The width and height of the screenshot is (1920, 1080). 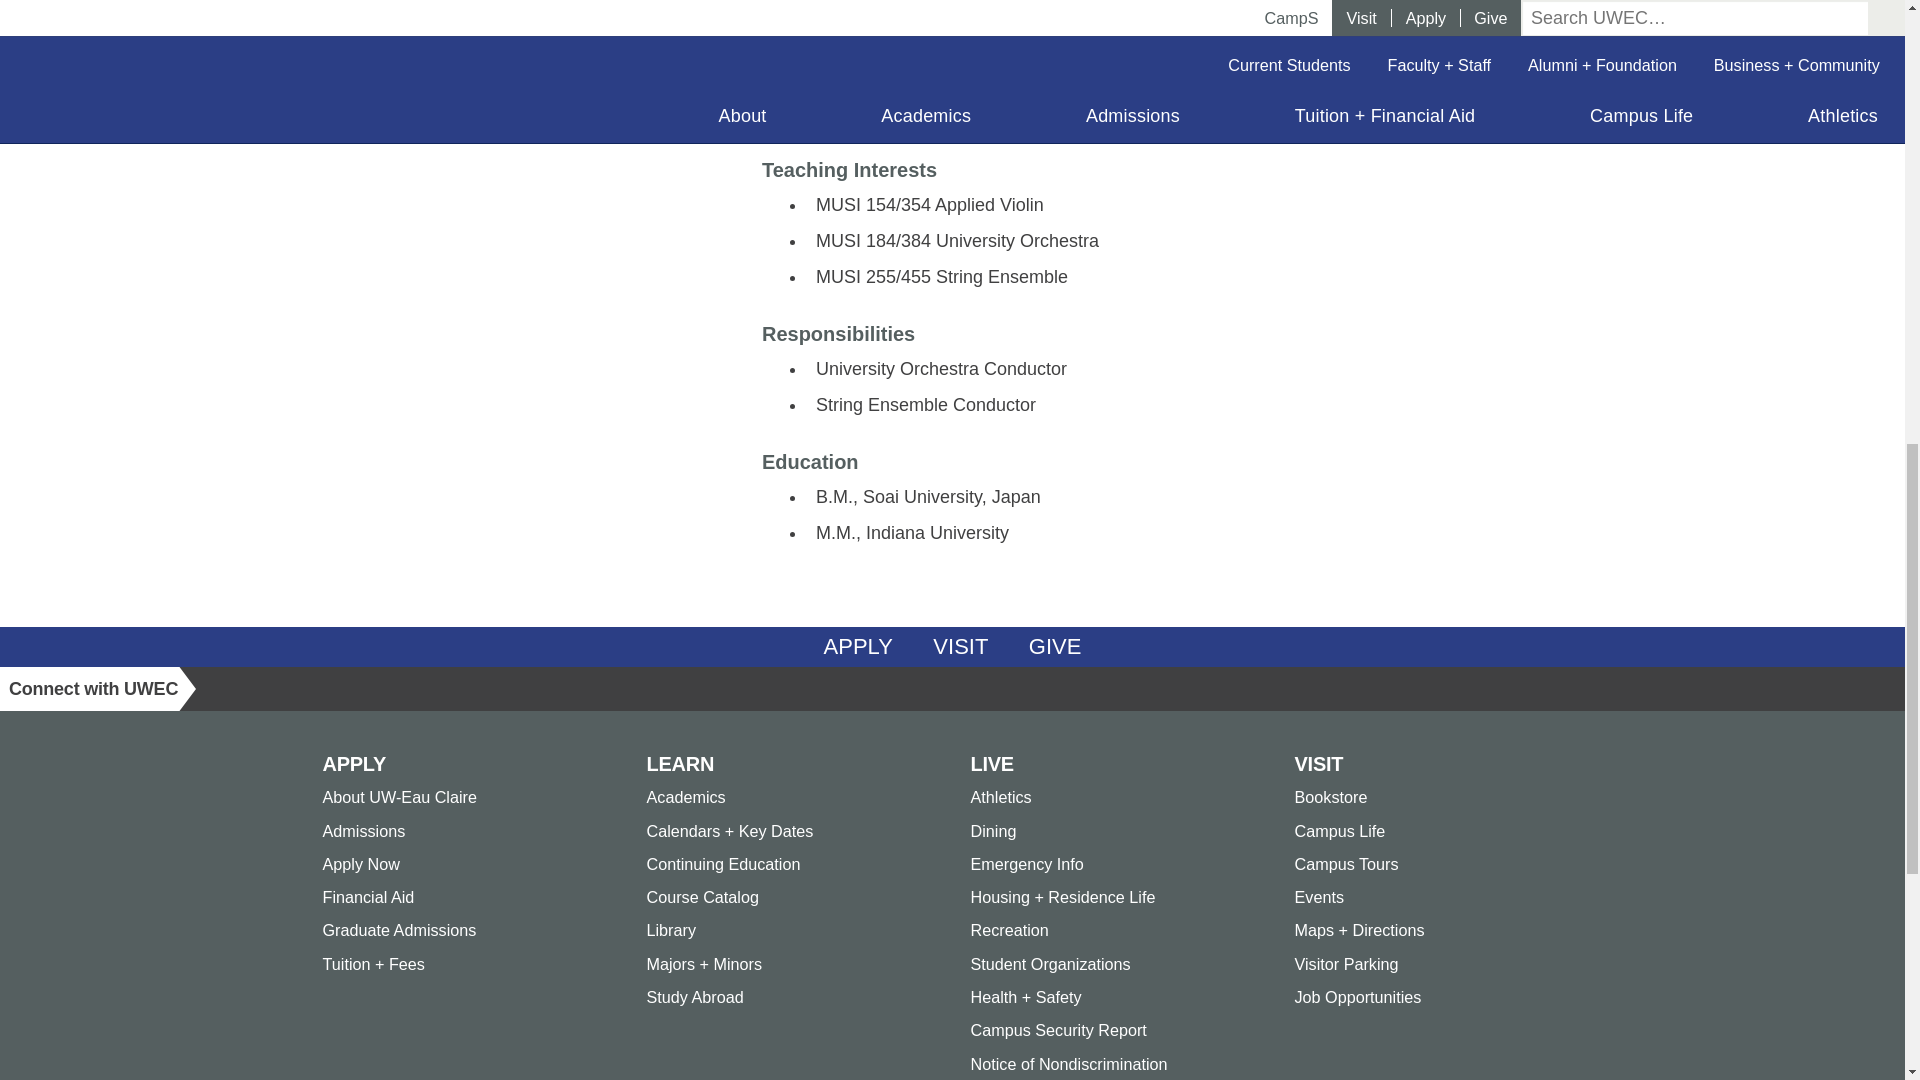 What do you see at coordinates (465, 688) in the screenshot?
I see `Follow us on TikTok` at bounding box center [465, 688].